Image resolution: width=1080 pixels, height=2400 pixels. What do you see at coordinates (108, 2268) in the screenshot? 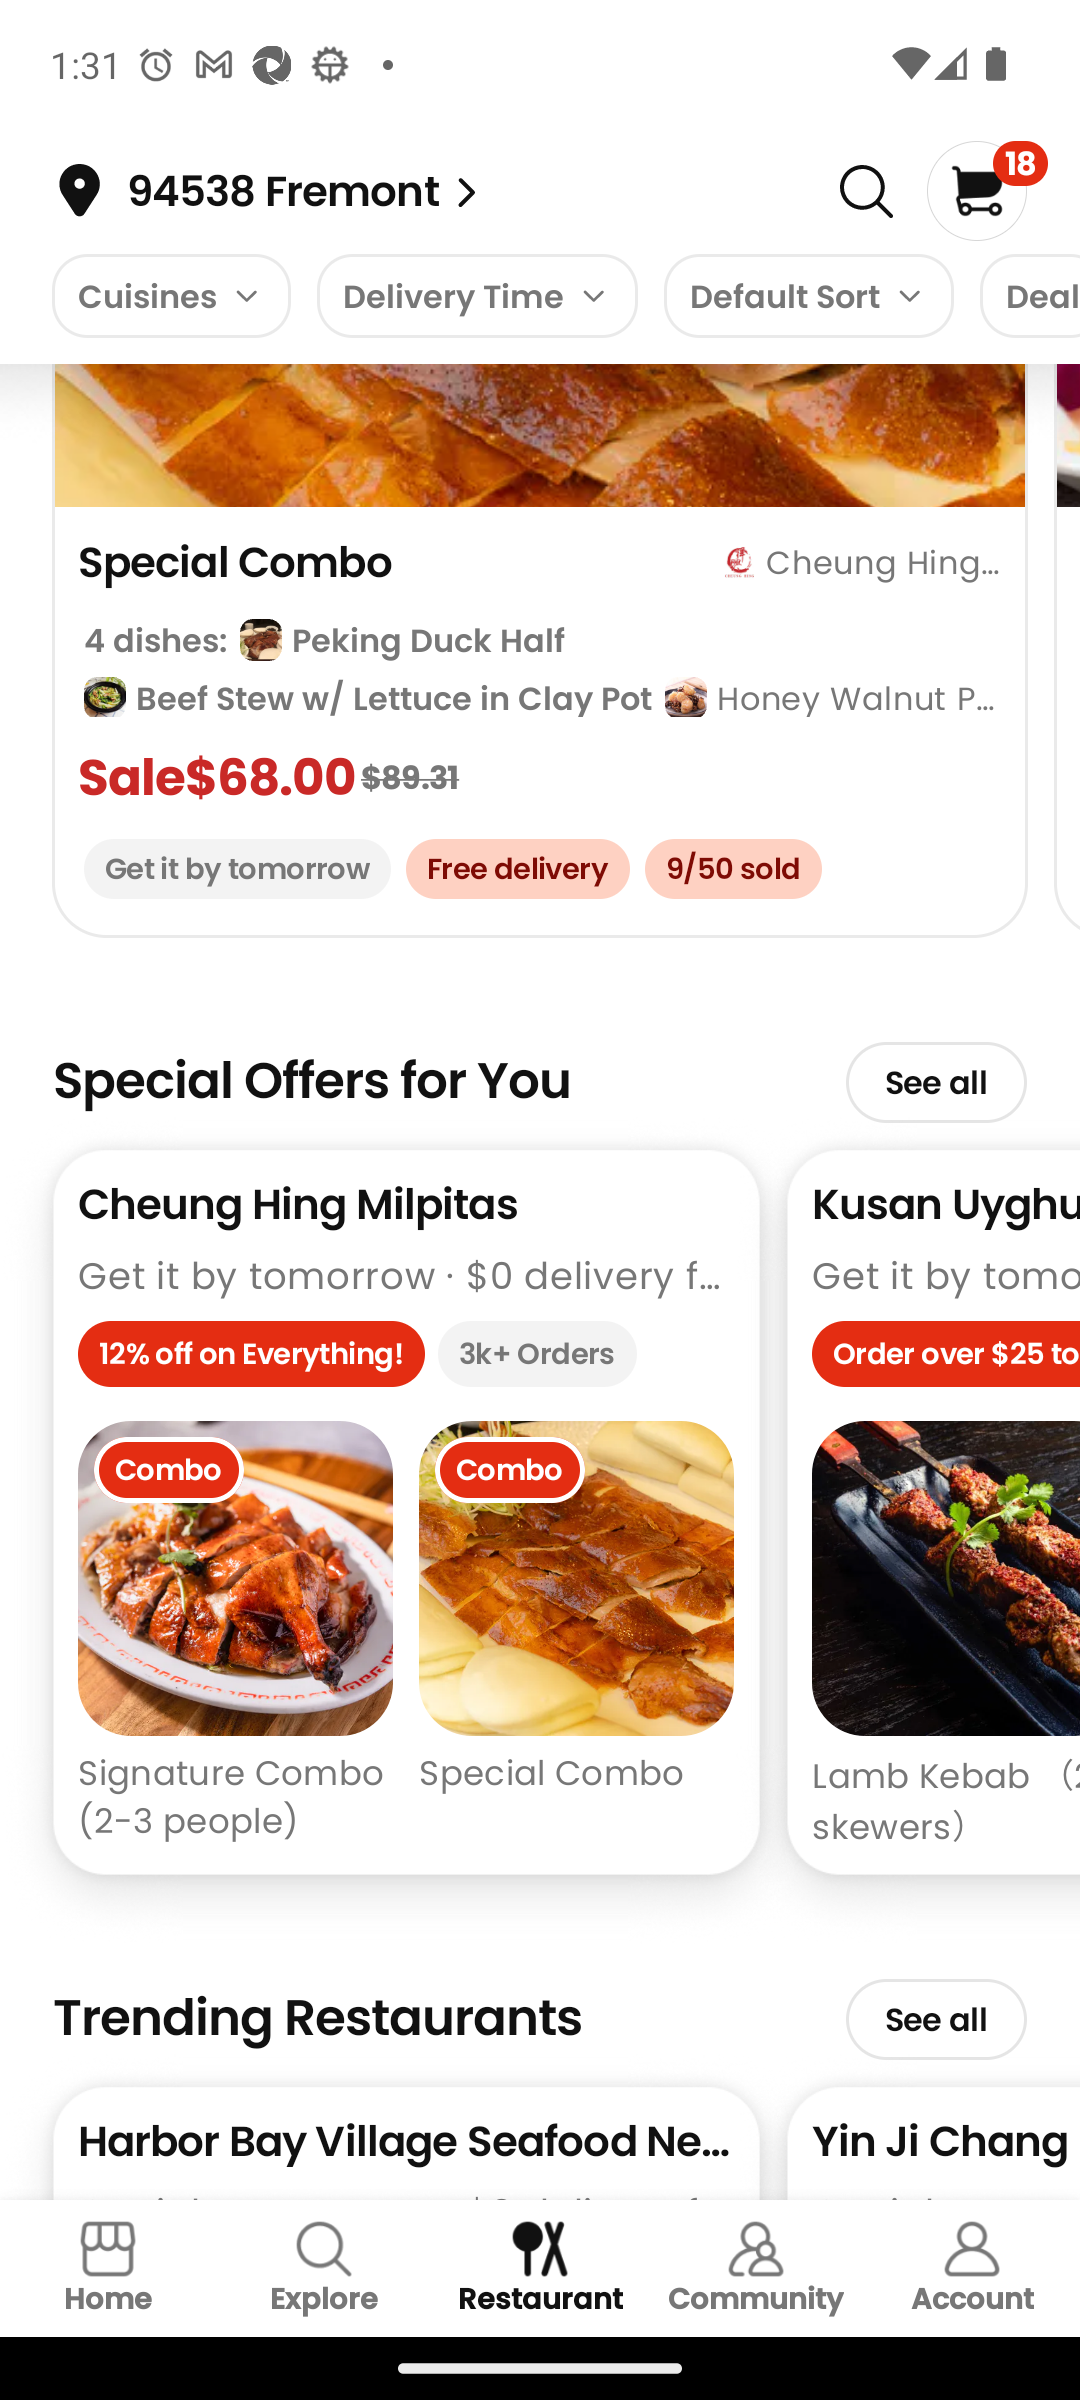
I see `Home` at bounding box center [108, 2268].